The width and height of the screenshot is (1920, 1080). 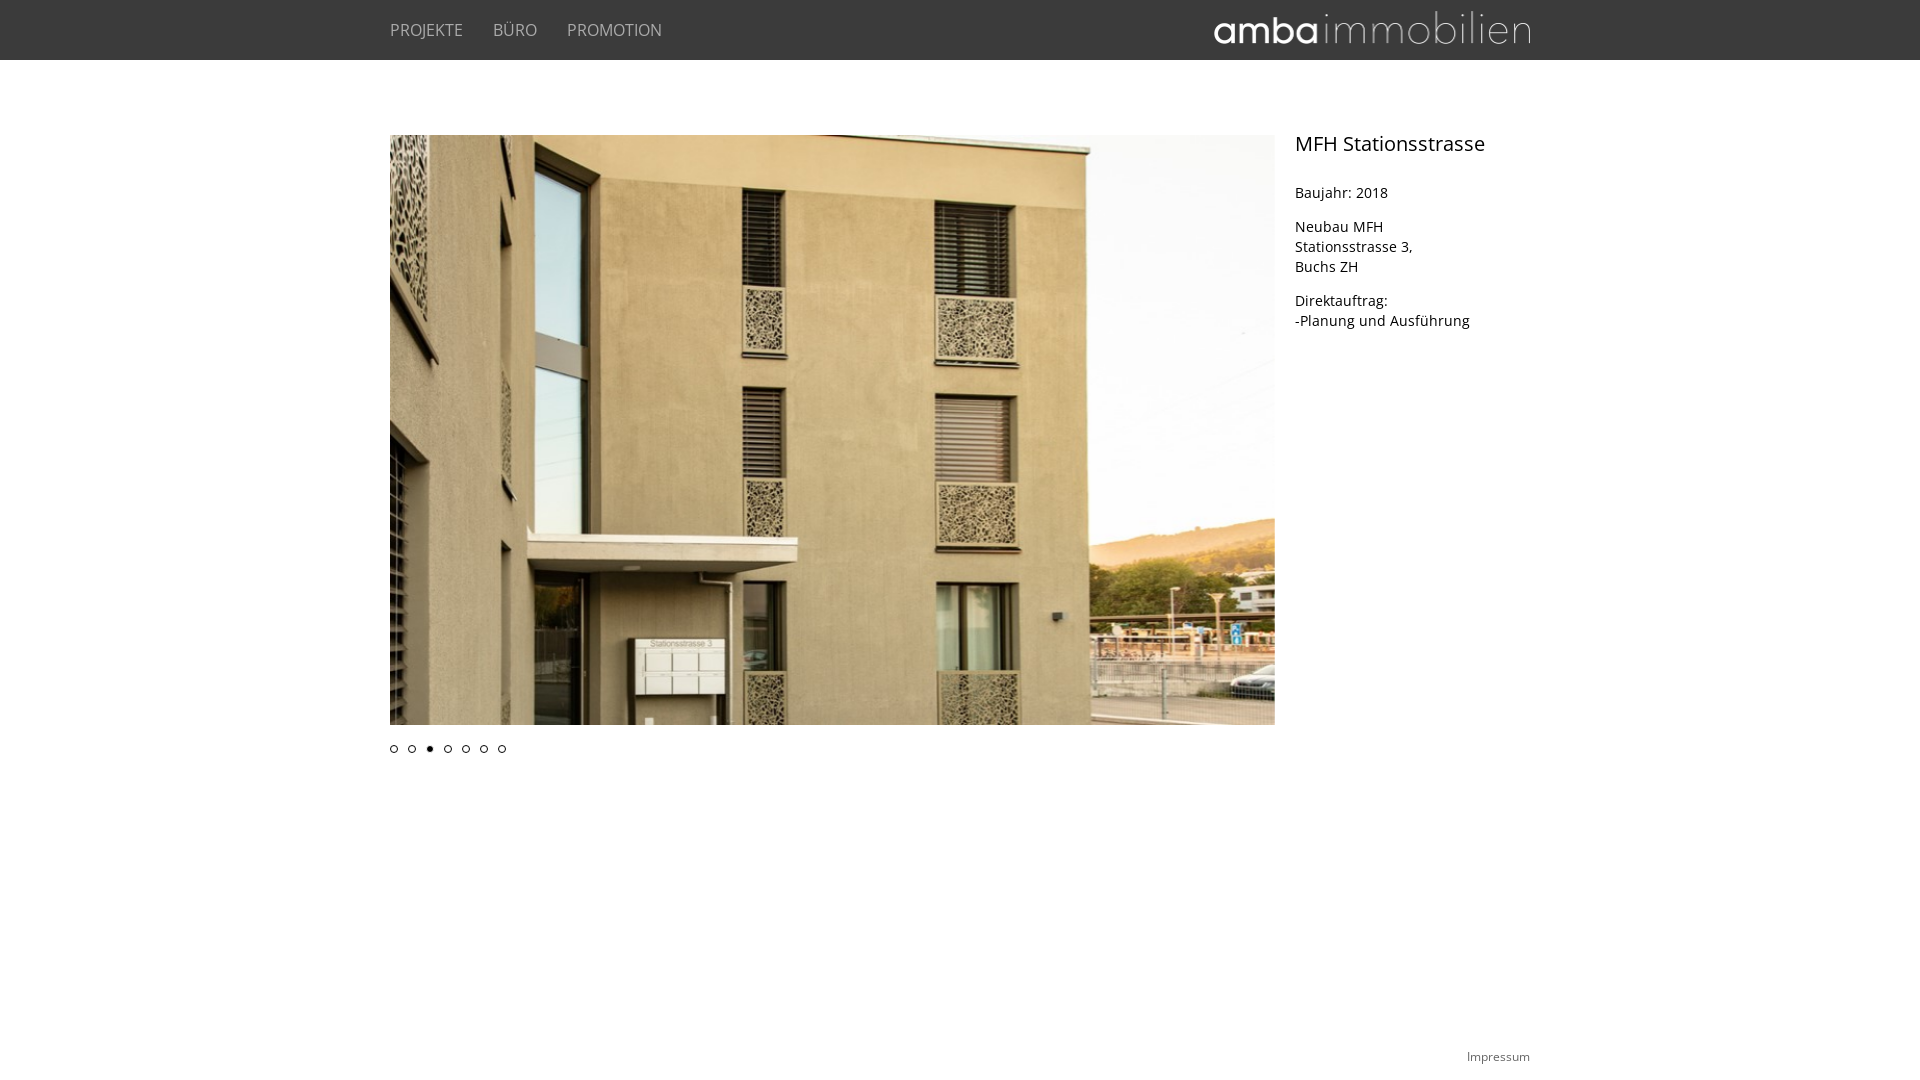 I want to click on PROJEKTE, so click(x=442, y=30).